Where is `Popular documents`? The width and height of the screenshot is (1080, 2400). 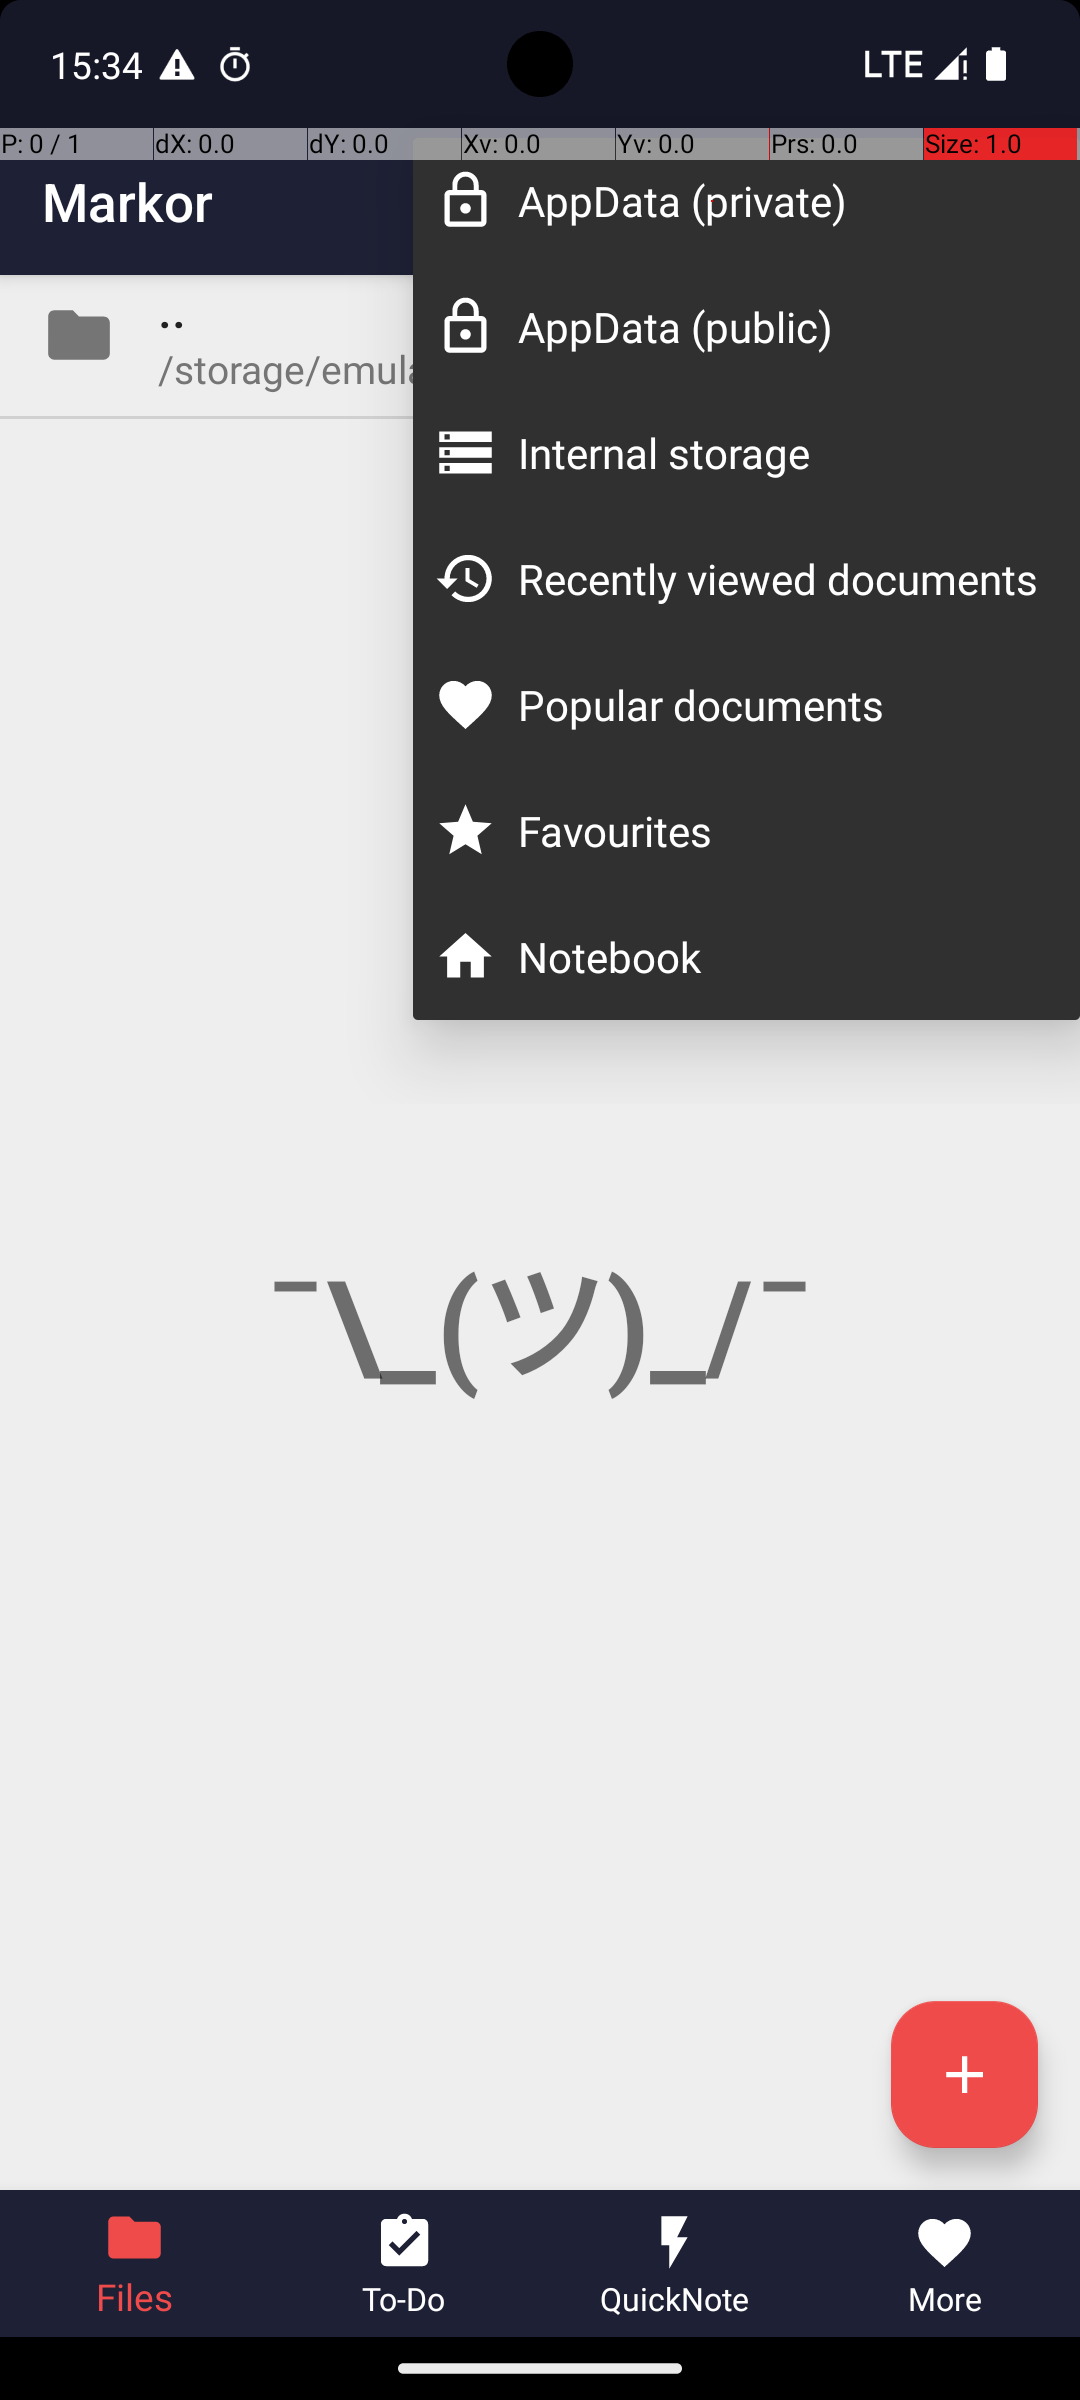 Popular documents is located at coordinates (778, 704).